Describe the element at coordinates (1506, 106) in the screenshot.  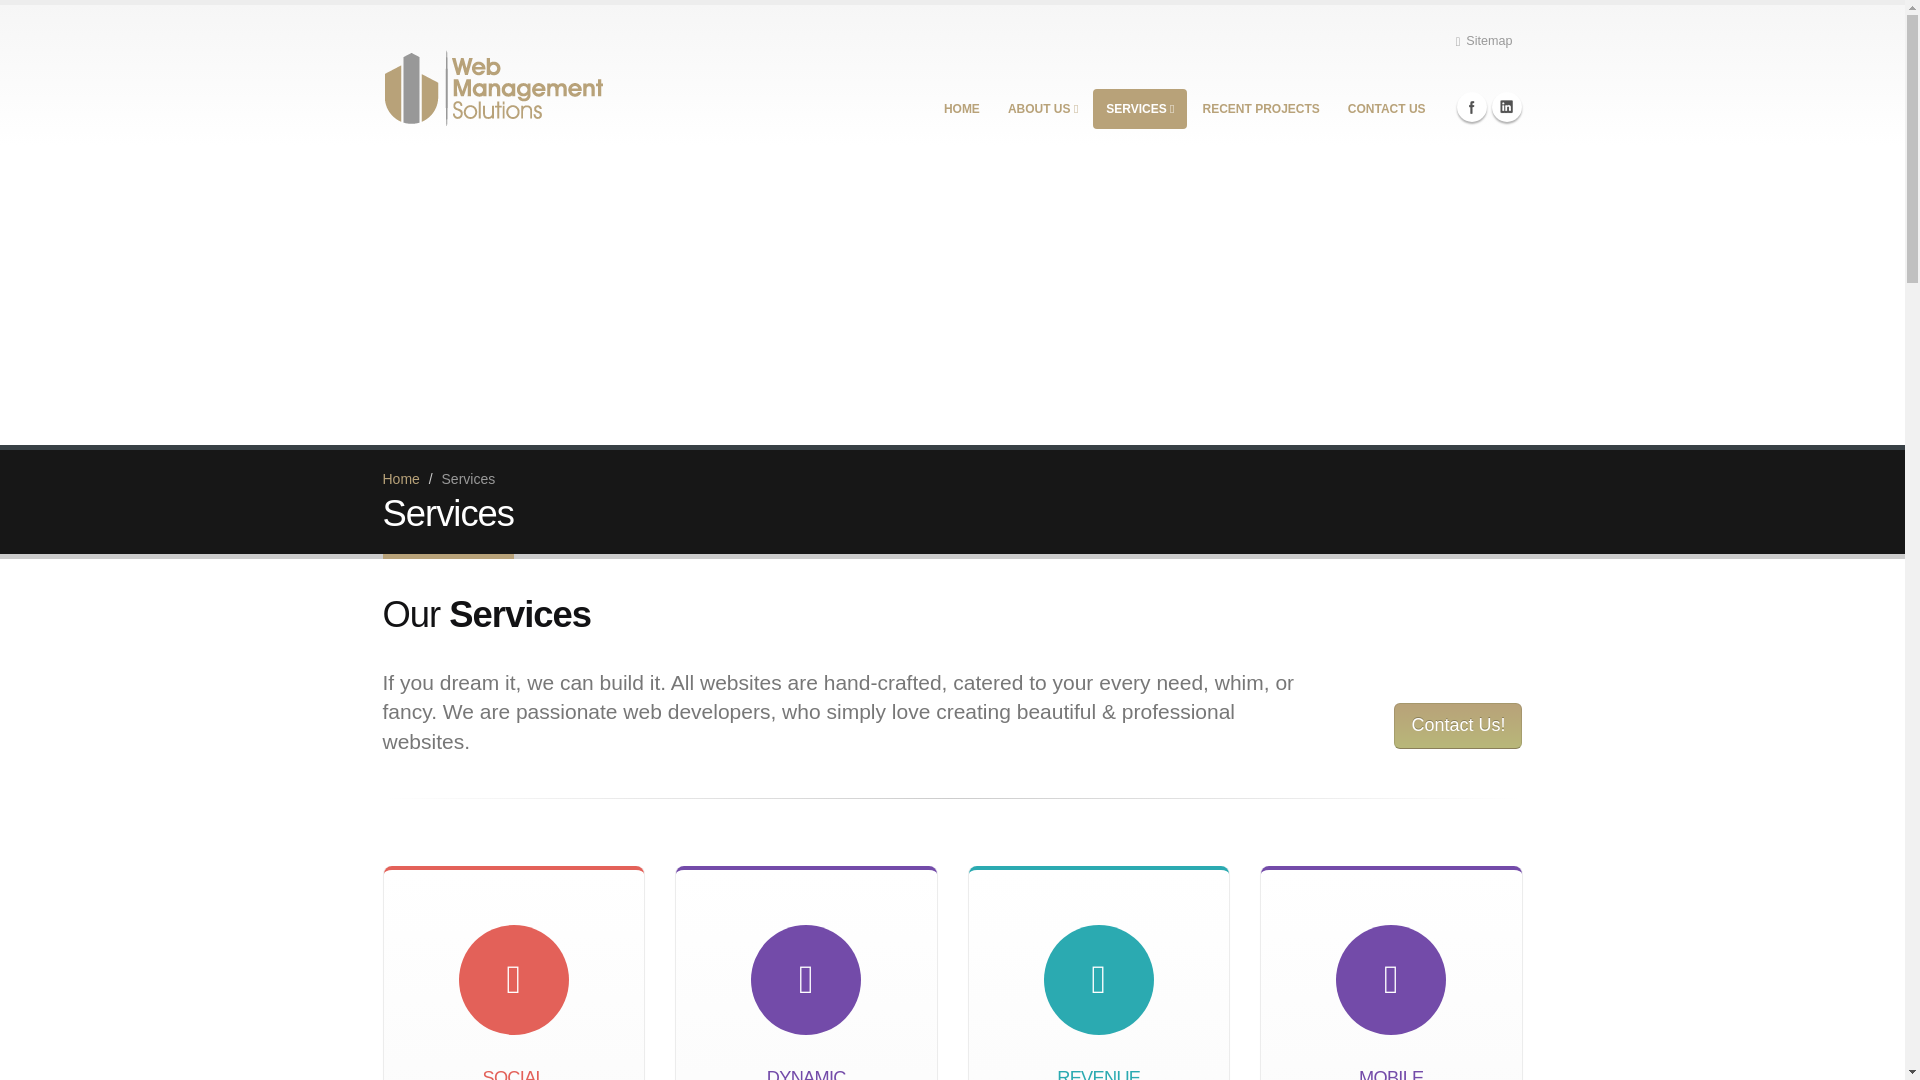
I see `Web Management Solutions: LinkedIn Page` at that location.